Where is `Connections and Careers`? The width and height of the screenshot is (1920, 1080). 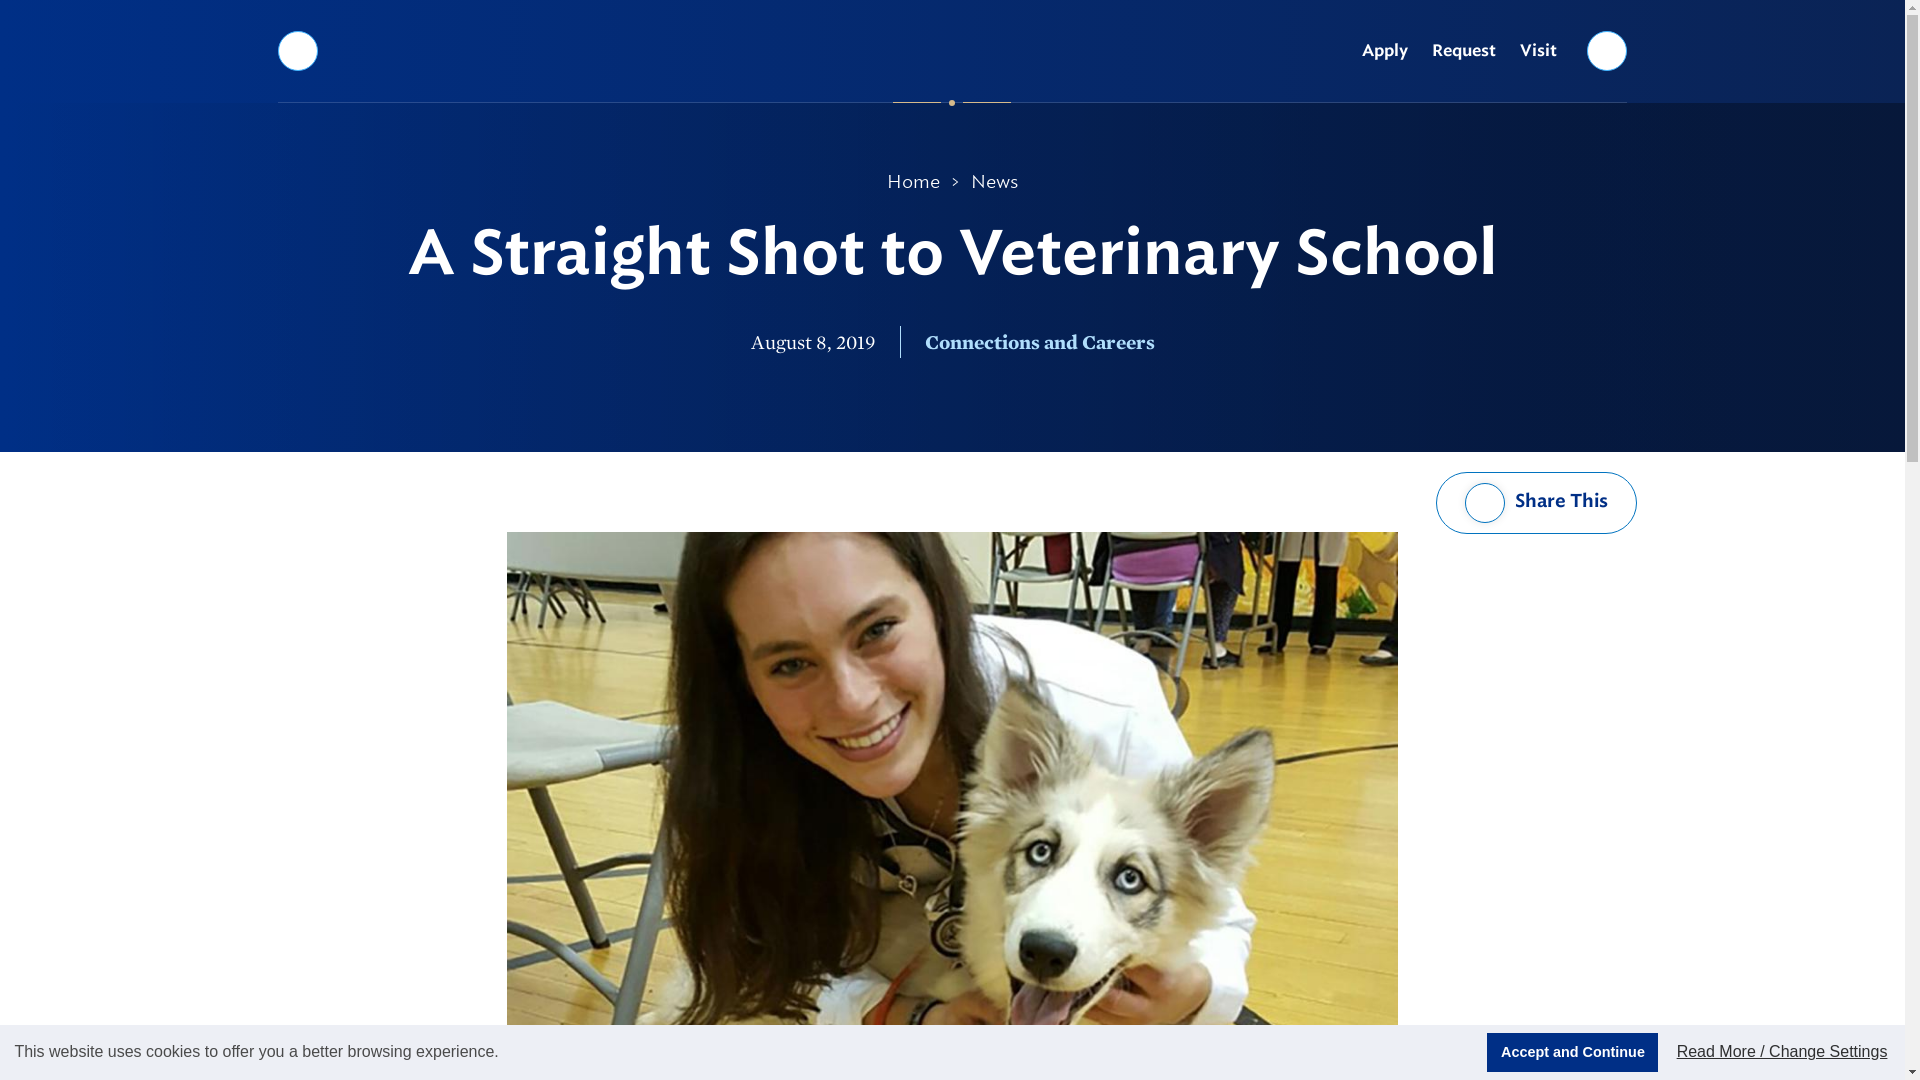 Connections and Careers is located at coordinates (1038, 342).